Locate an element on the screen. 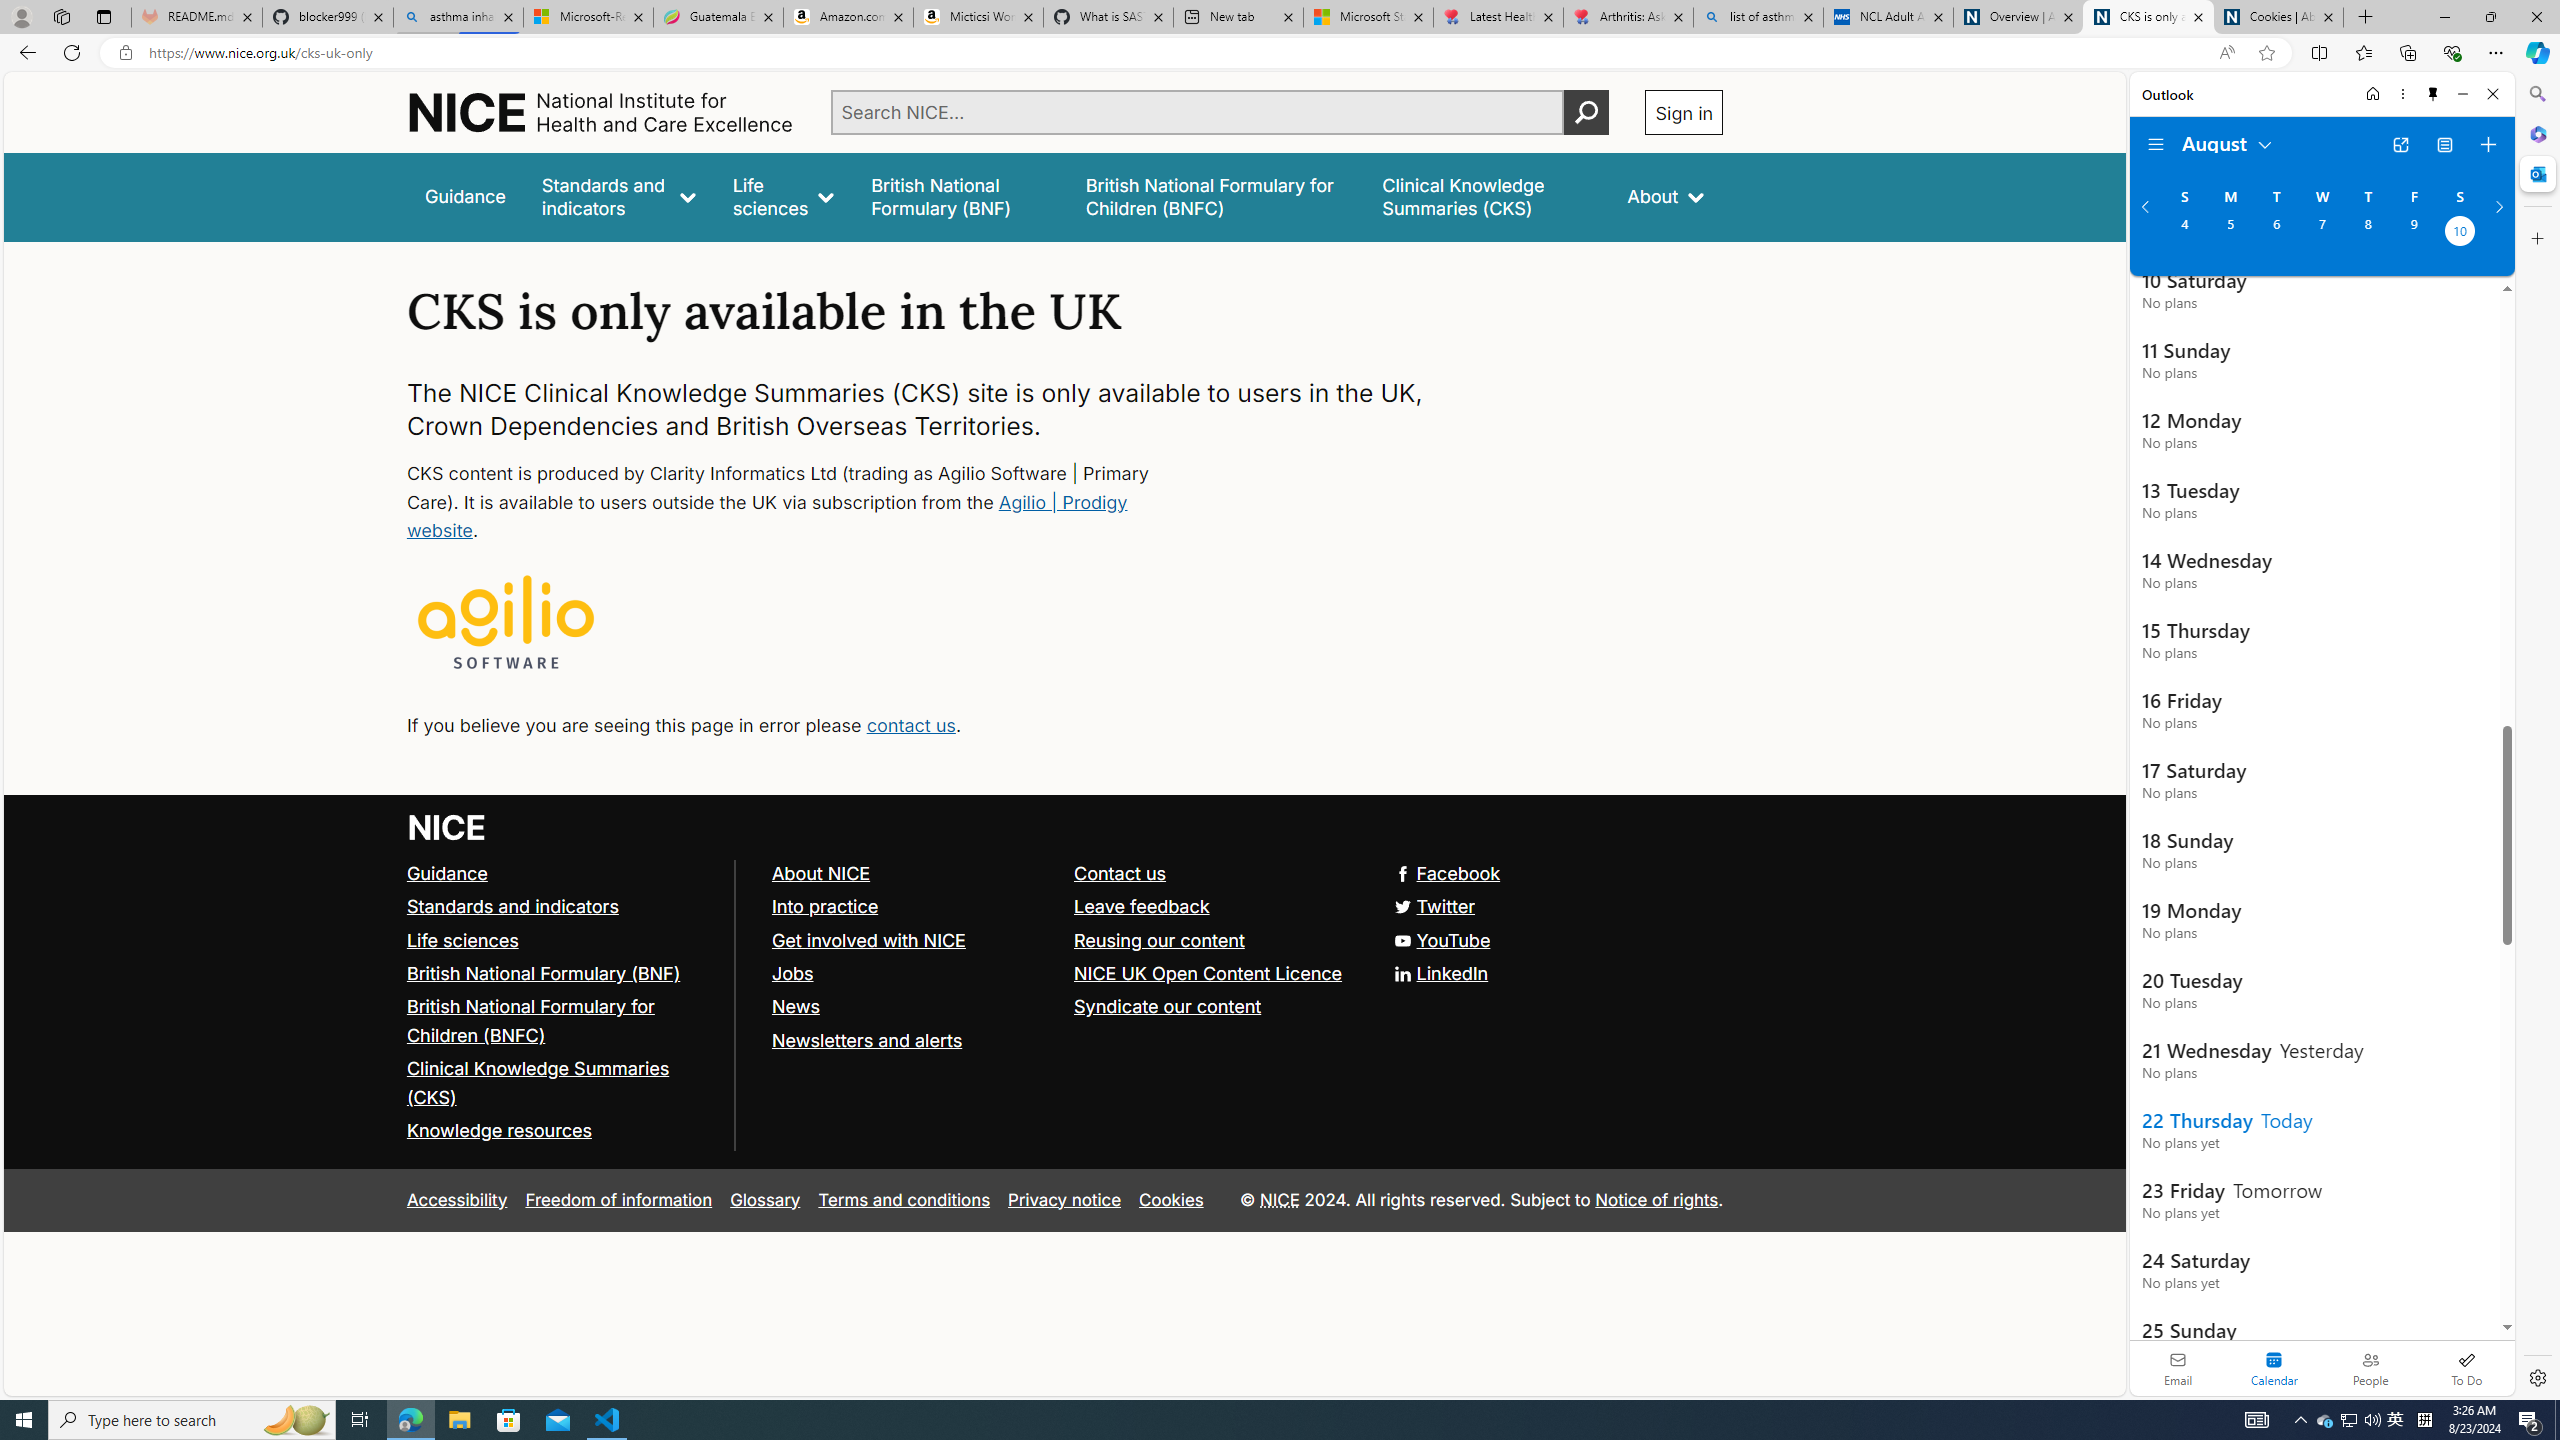 The width and height of the screenshot is (2560, 1440). Favorites is located at coordinates (2364, 52).